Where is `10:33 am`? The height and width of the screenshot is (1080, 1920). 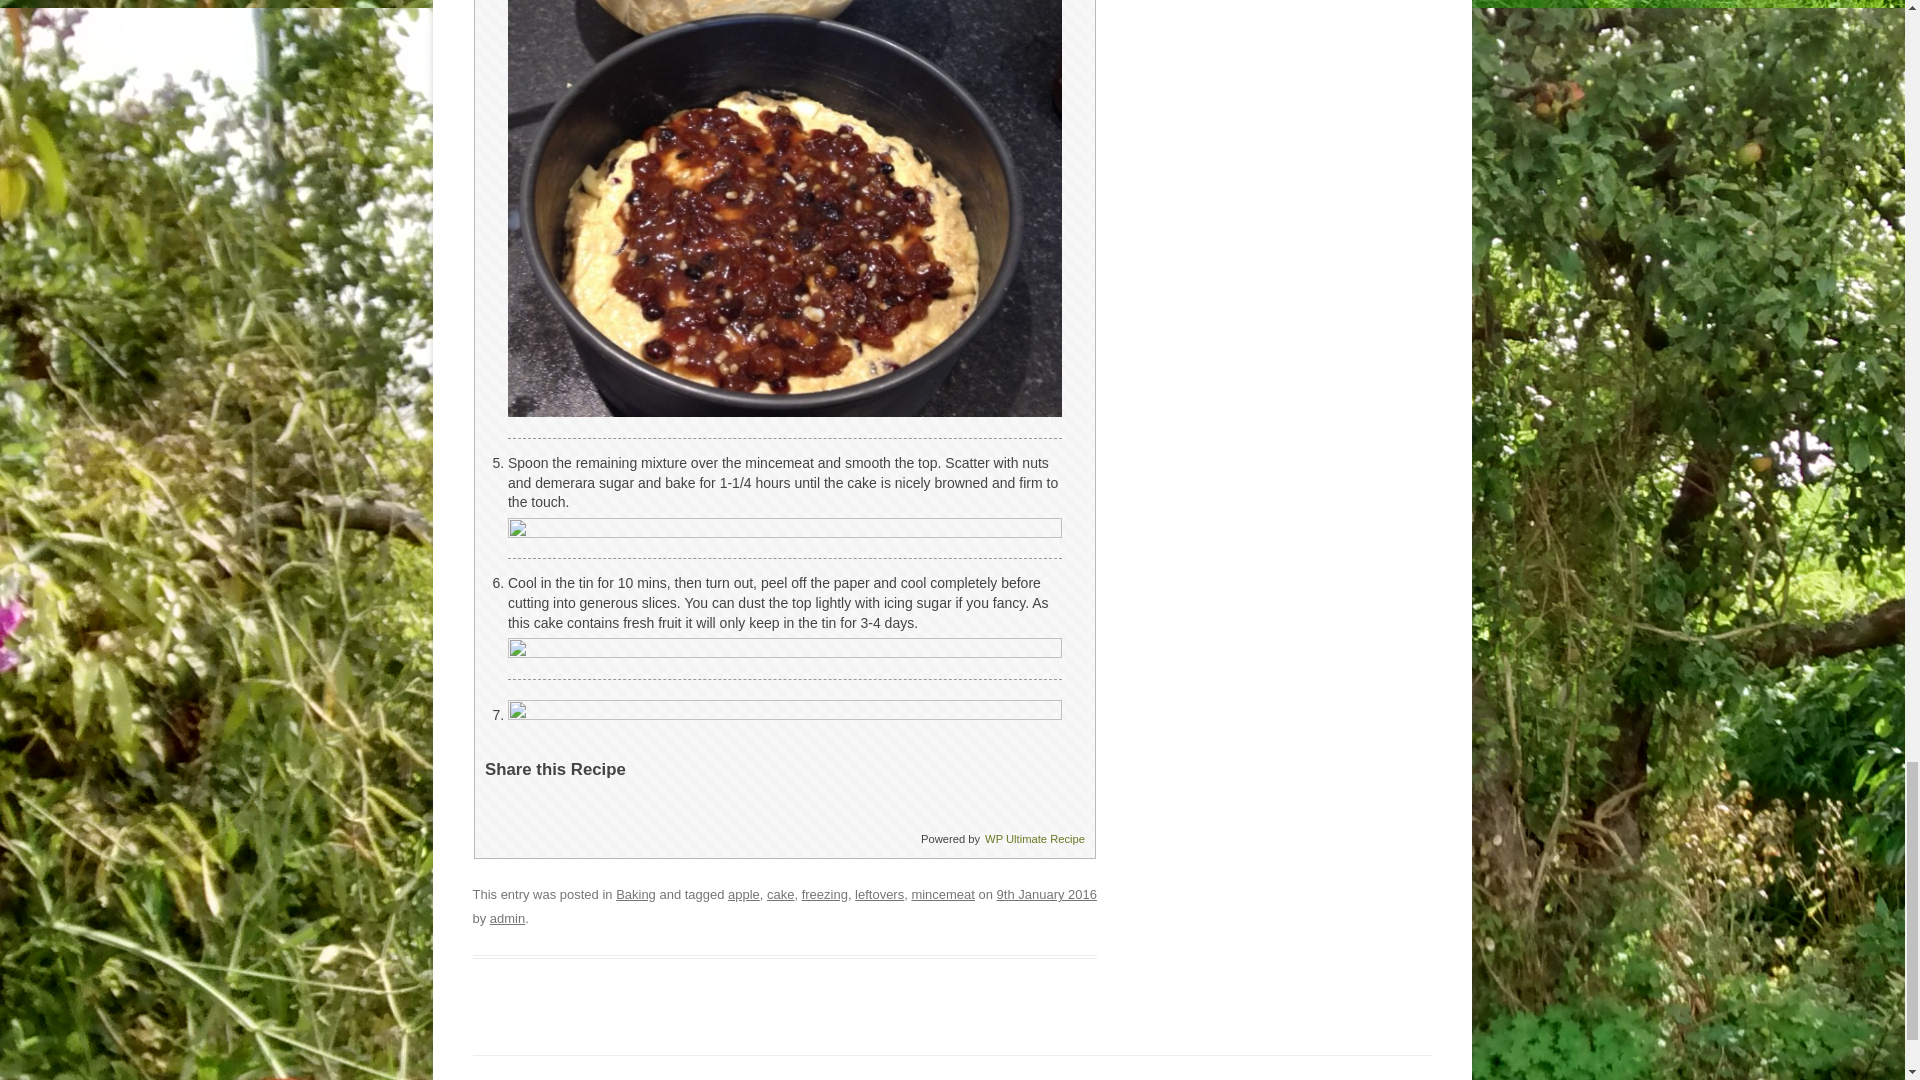 10:33 am is located at coordinates (1046, 894).